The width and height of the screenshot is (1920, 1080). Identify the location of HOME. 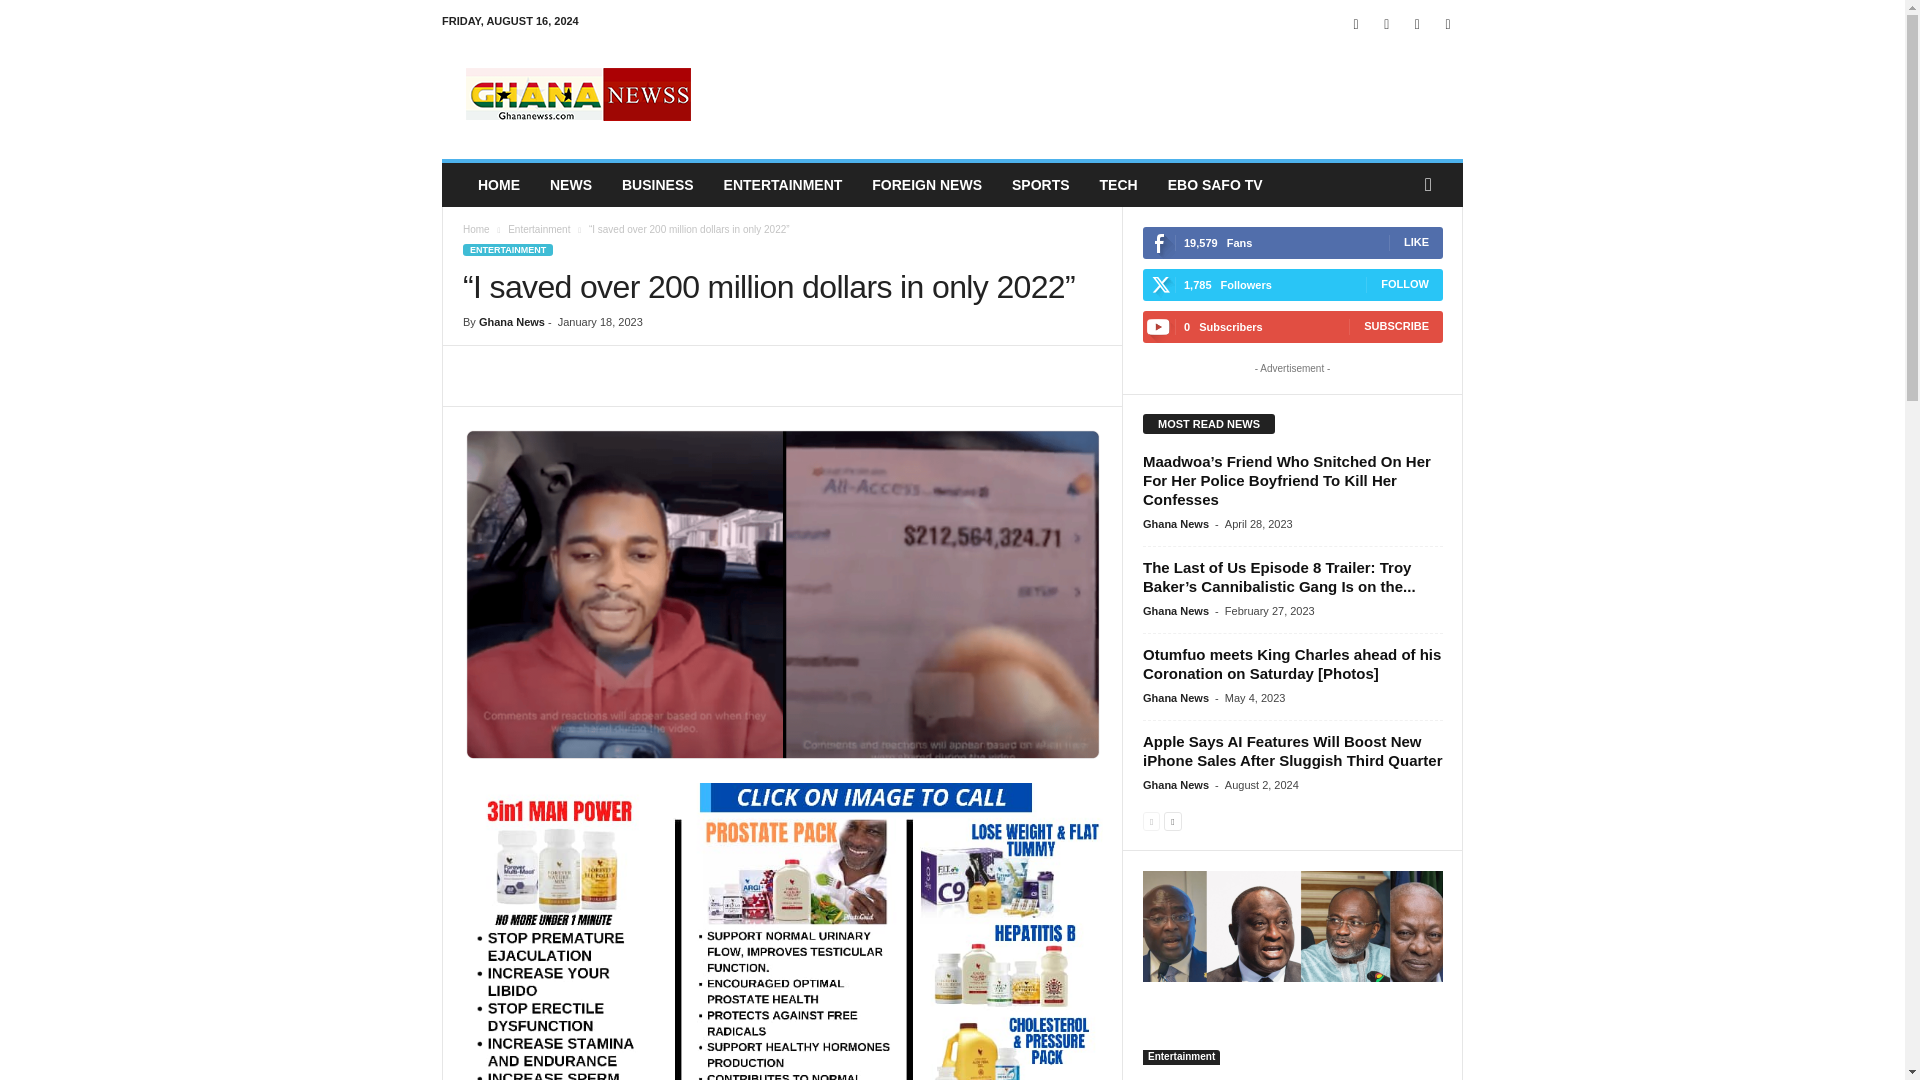
(498, 185).